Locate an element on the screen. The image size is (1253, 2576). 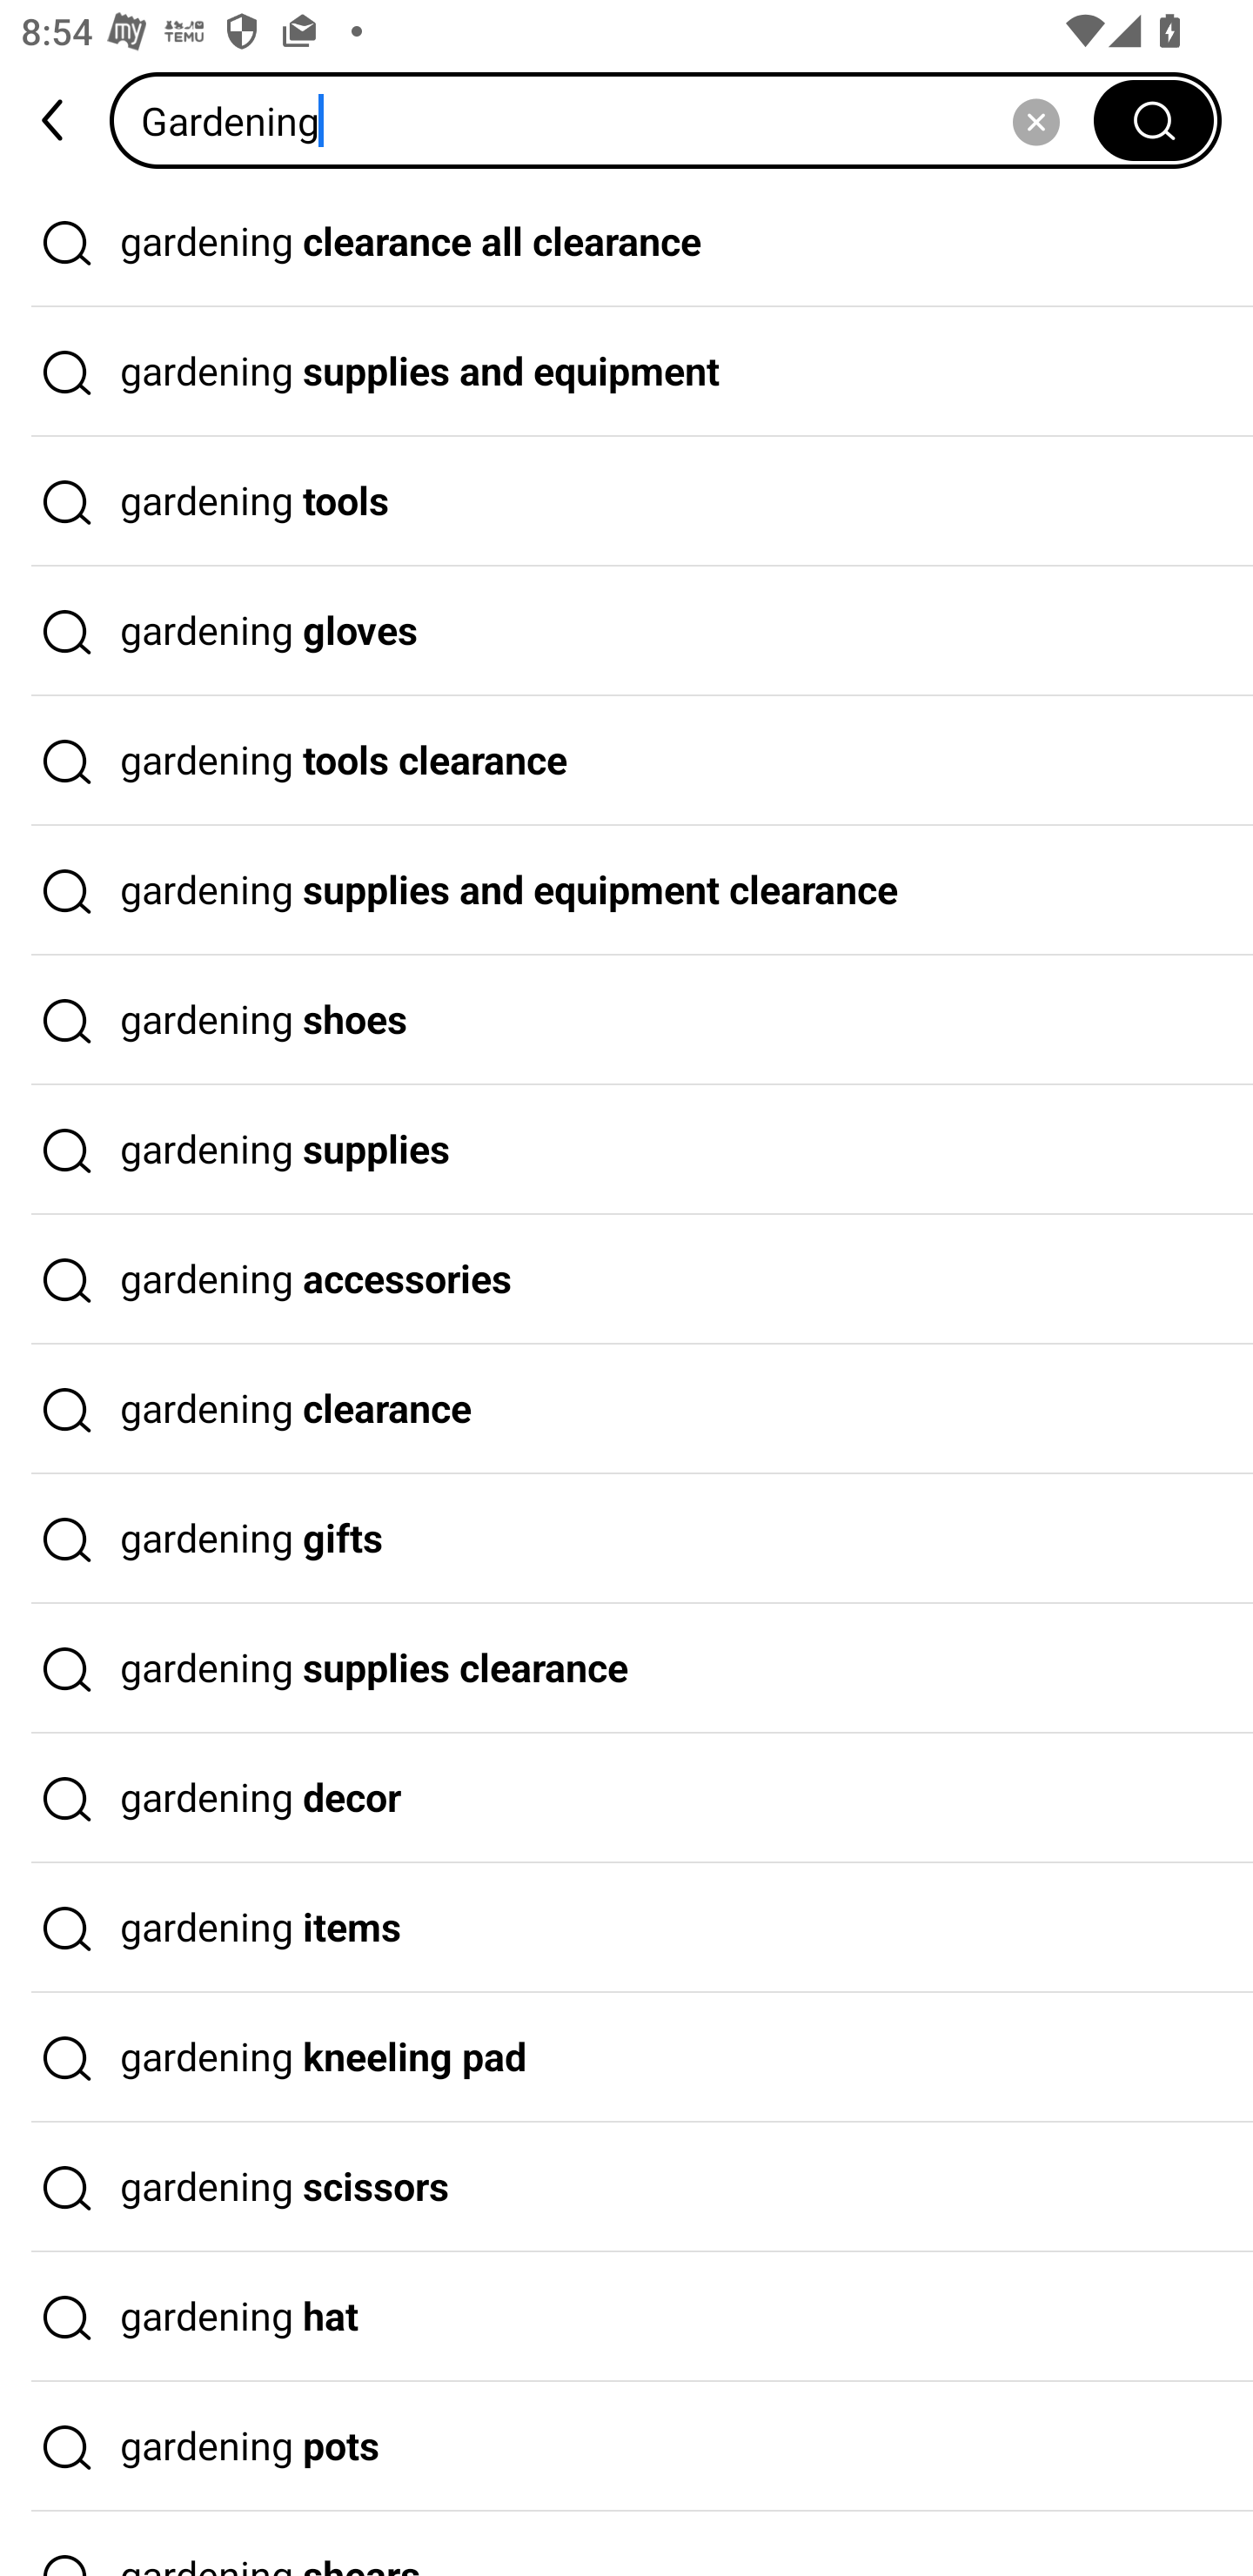
gardening supplies is located at coordinates (626, 1150).